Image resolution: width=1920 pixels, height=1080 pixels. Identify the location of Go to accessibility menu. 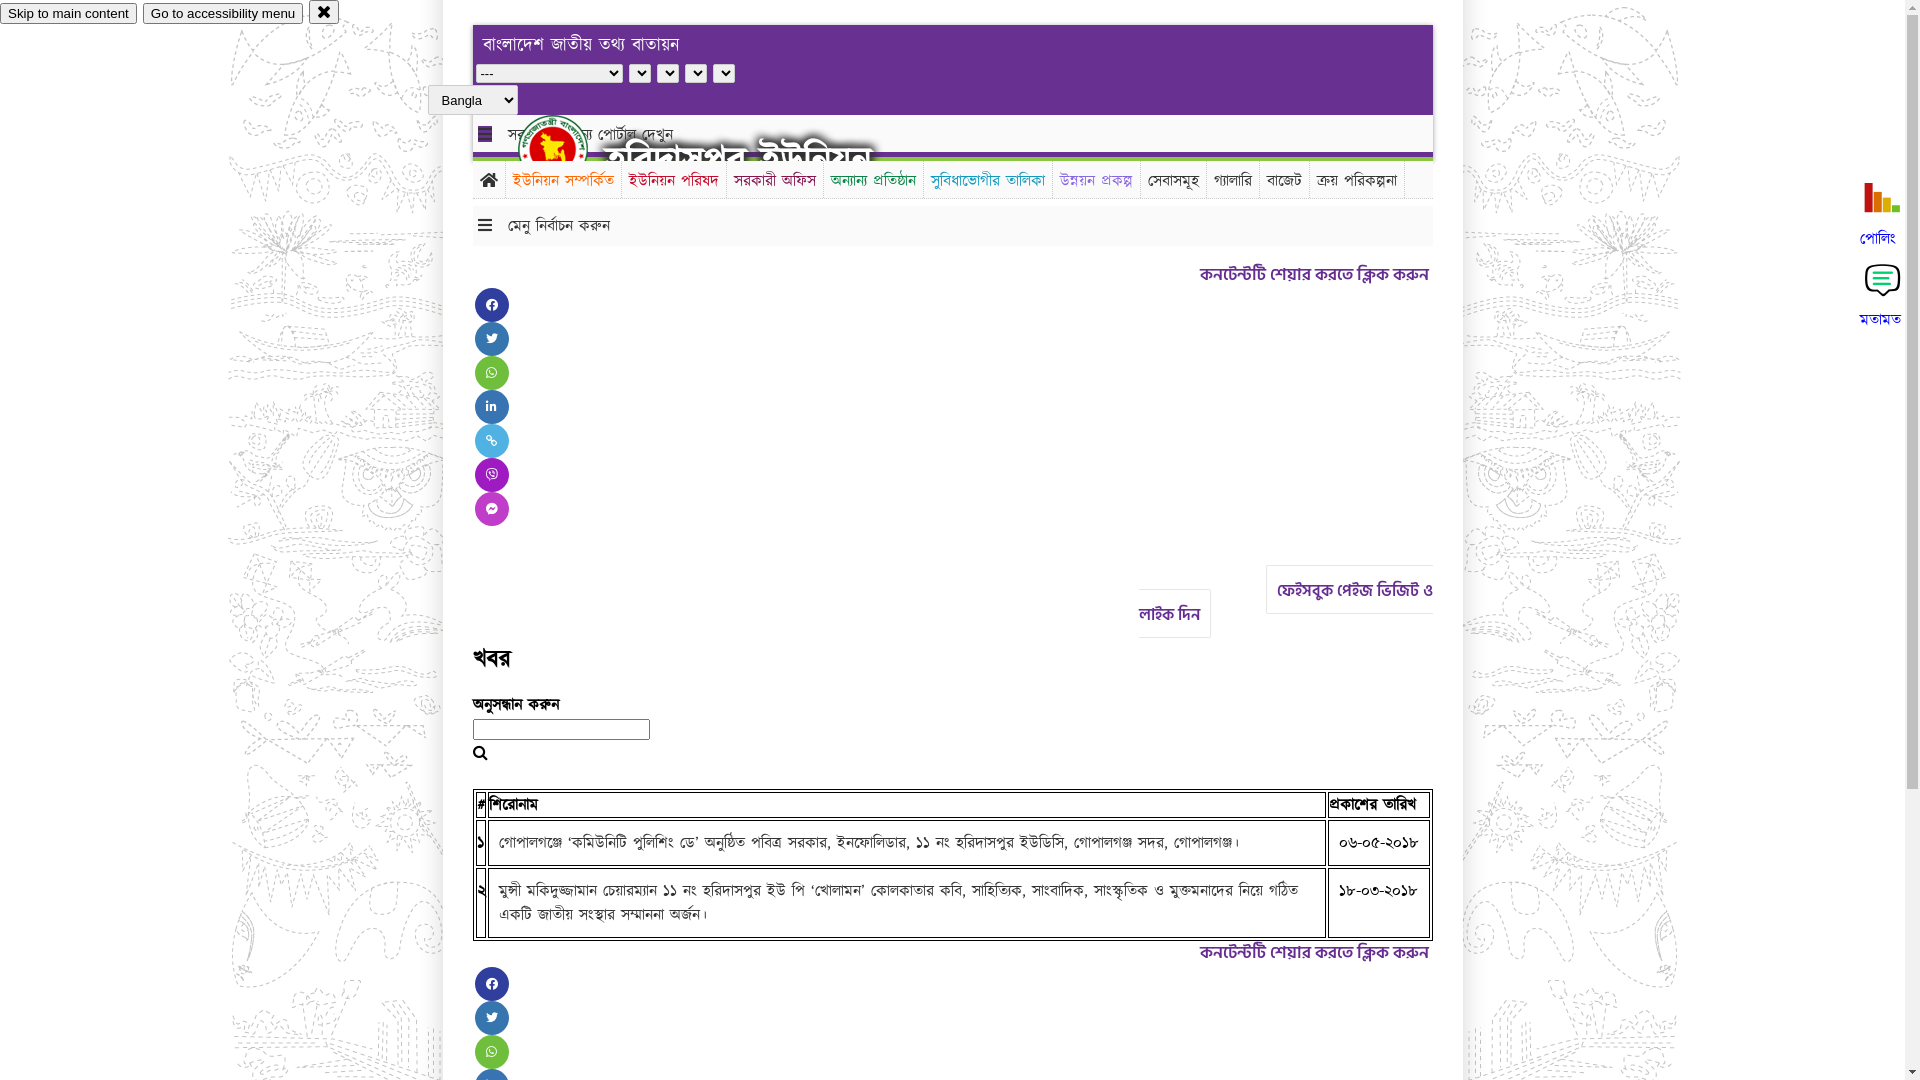
(223, 14).